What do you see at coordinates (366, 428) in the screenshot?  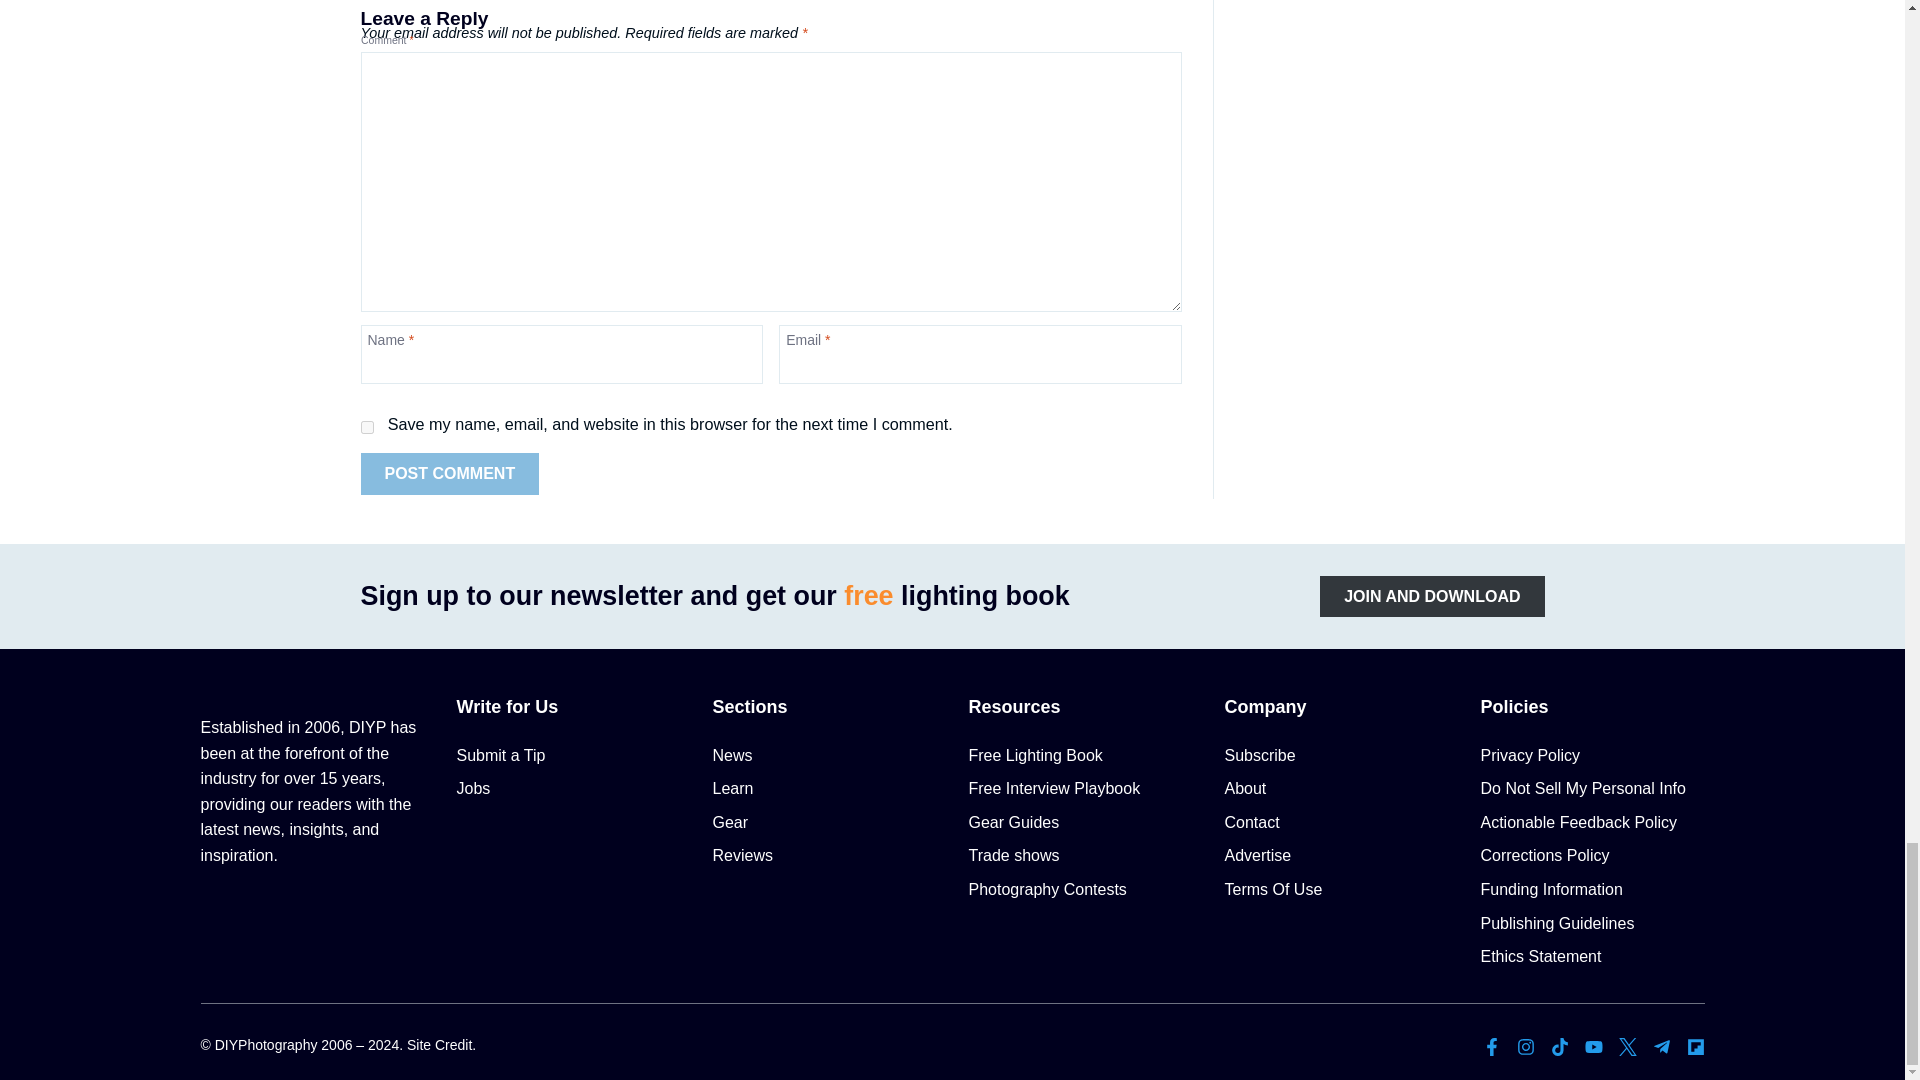 I see `yes` at bounding box center [366, 428].